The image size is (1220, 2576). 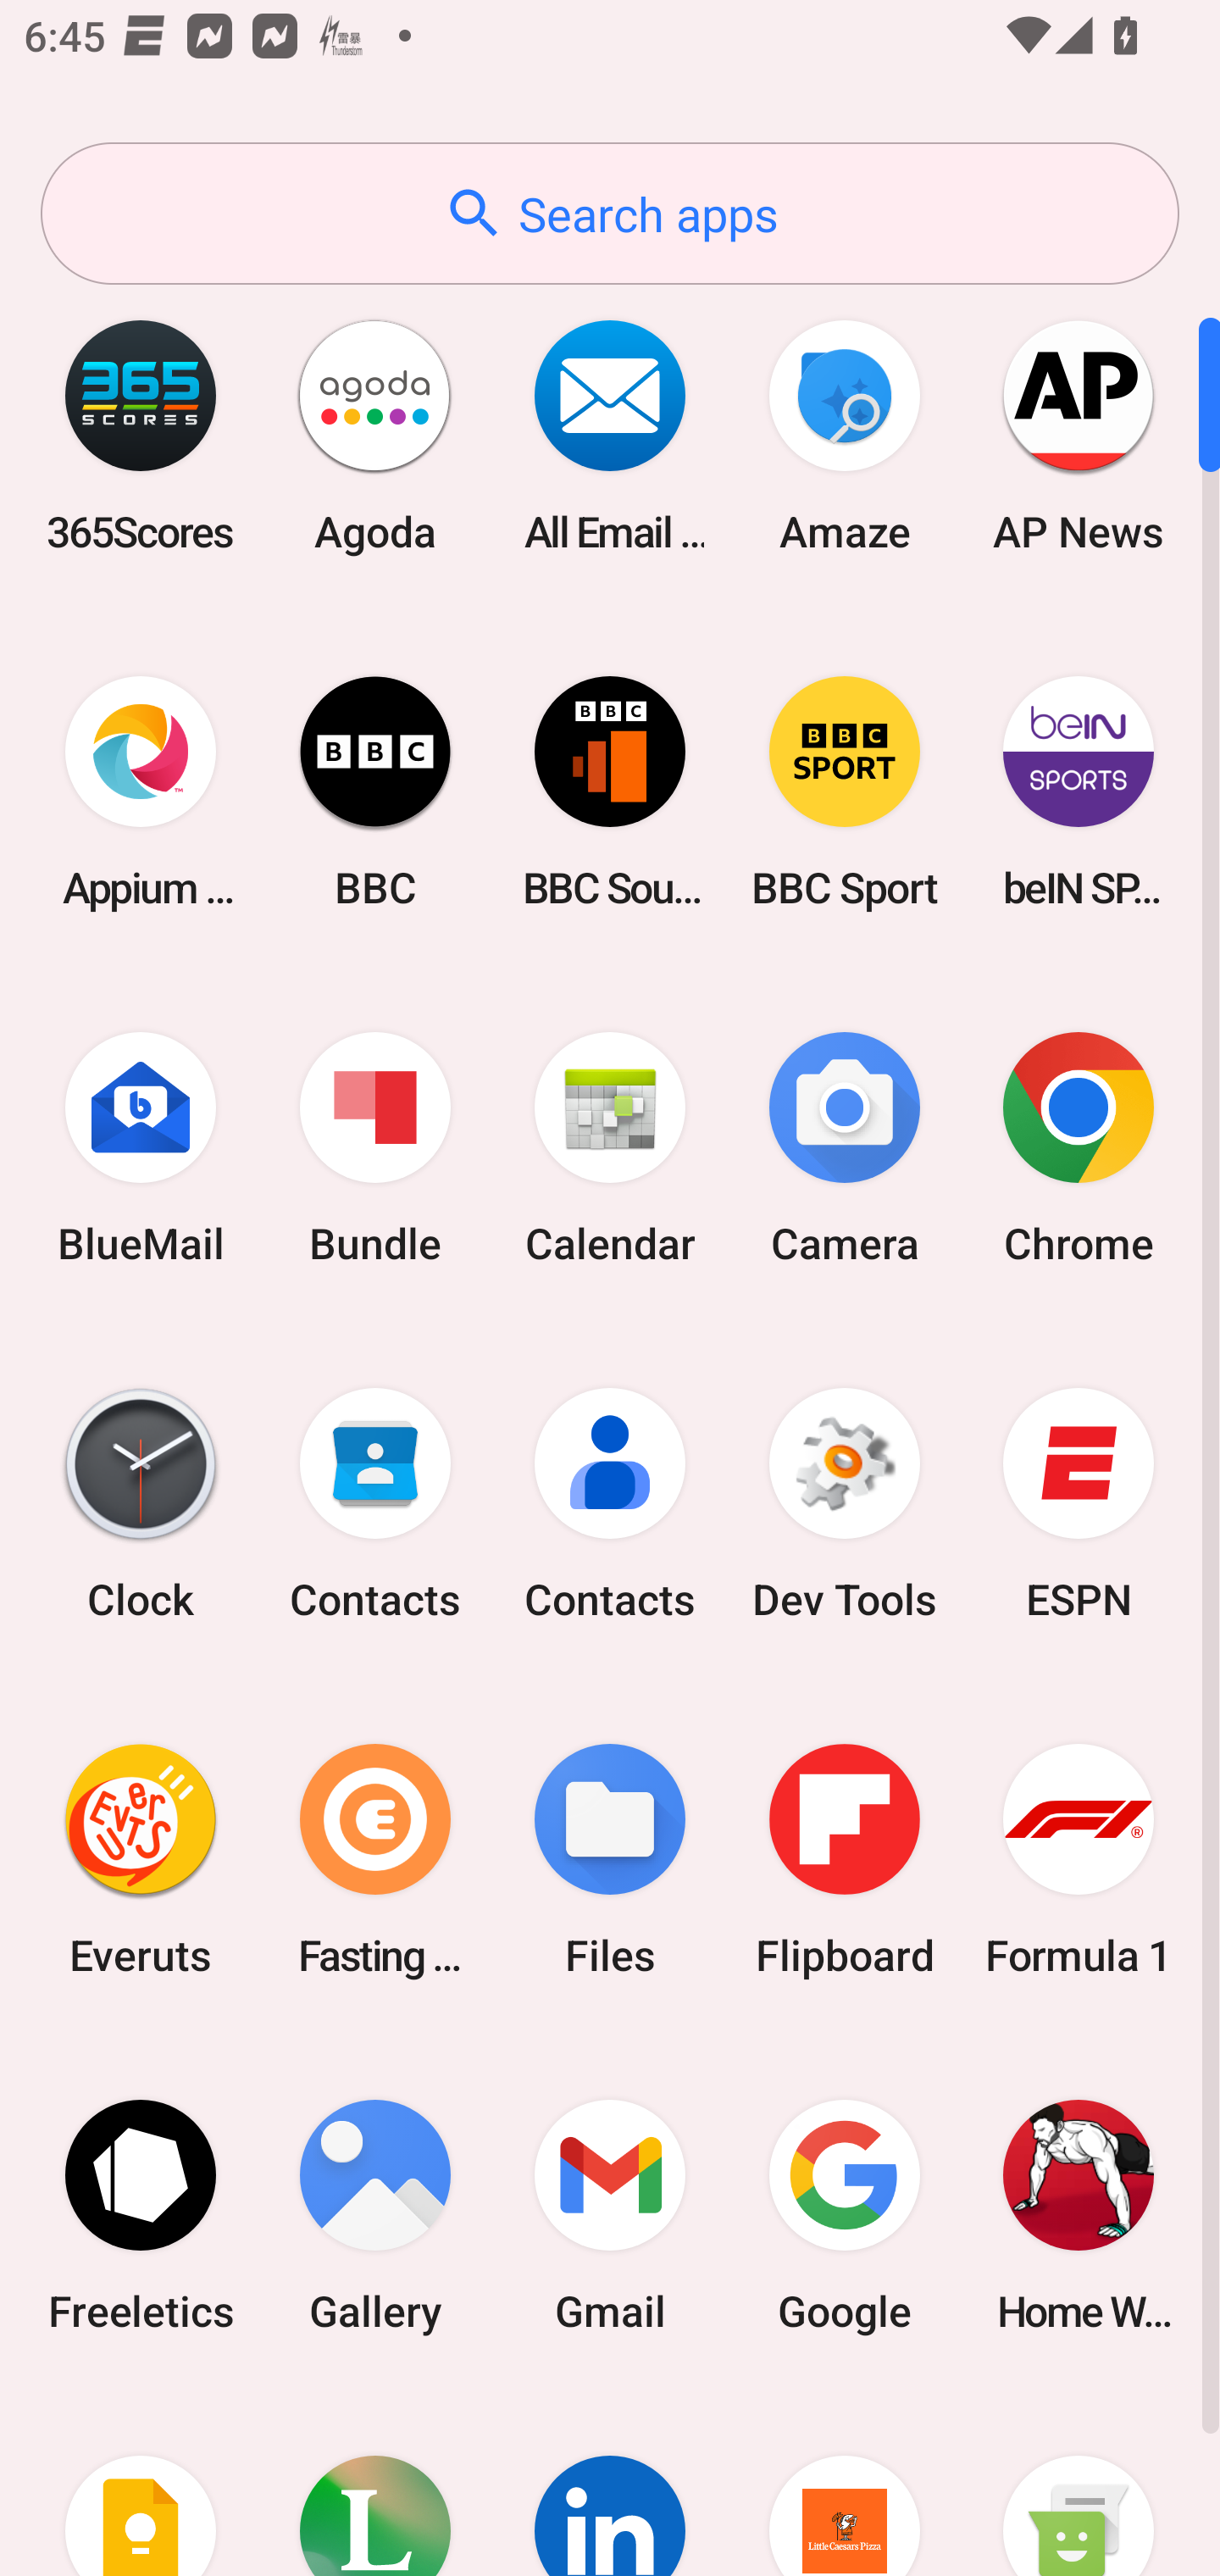 I want to click on LinkedIn, so click(x=610, y=2484).